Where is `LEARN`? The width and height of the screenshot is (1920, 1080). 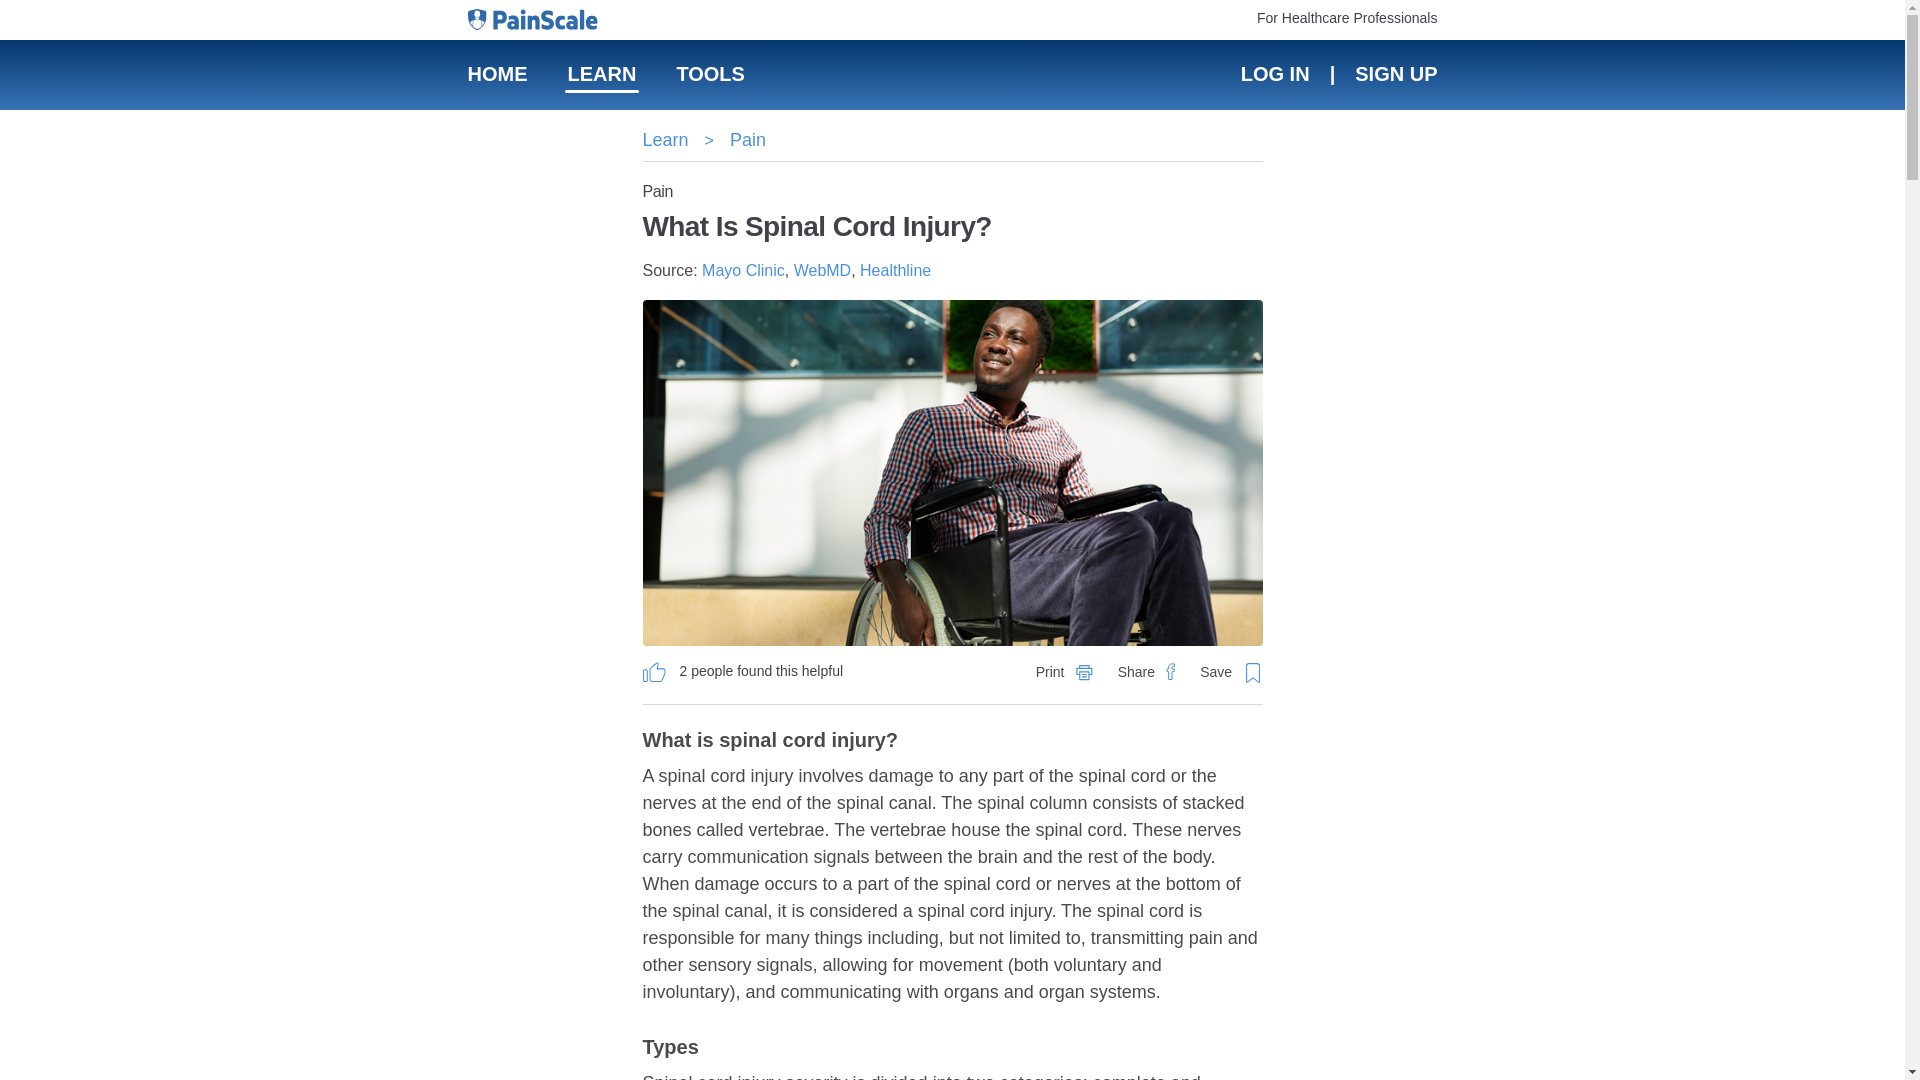
LEARN is located at coordinates (602, 74).